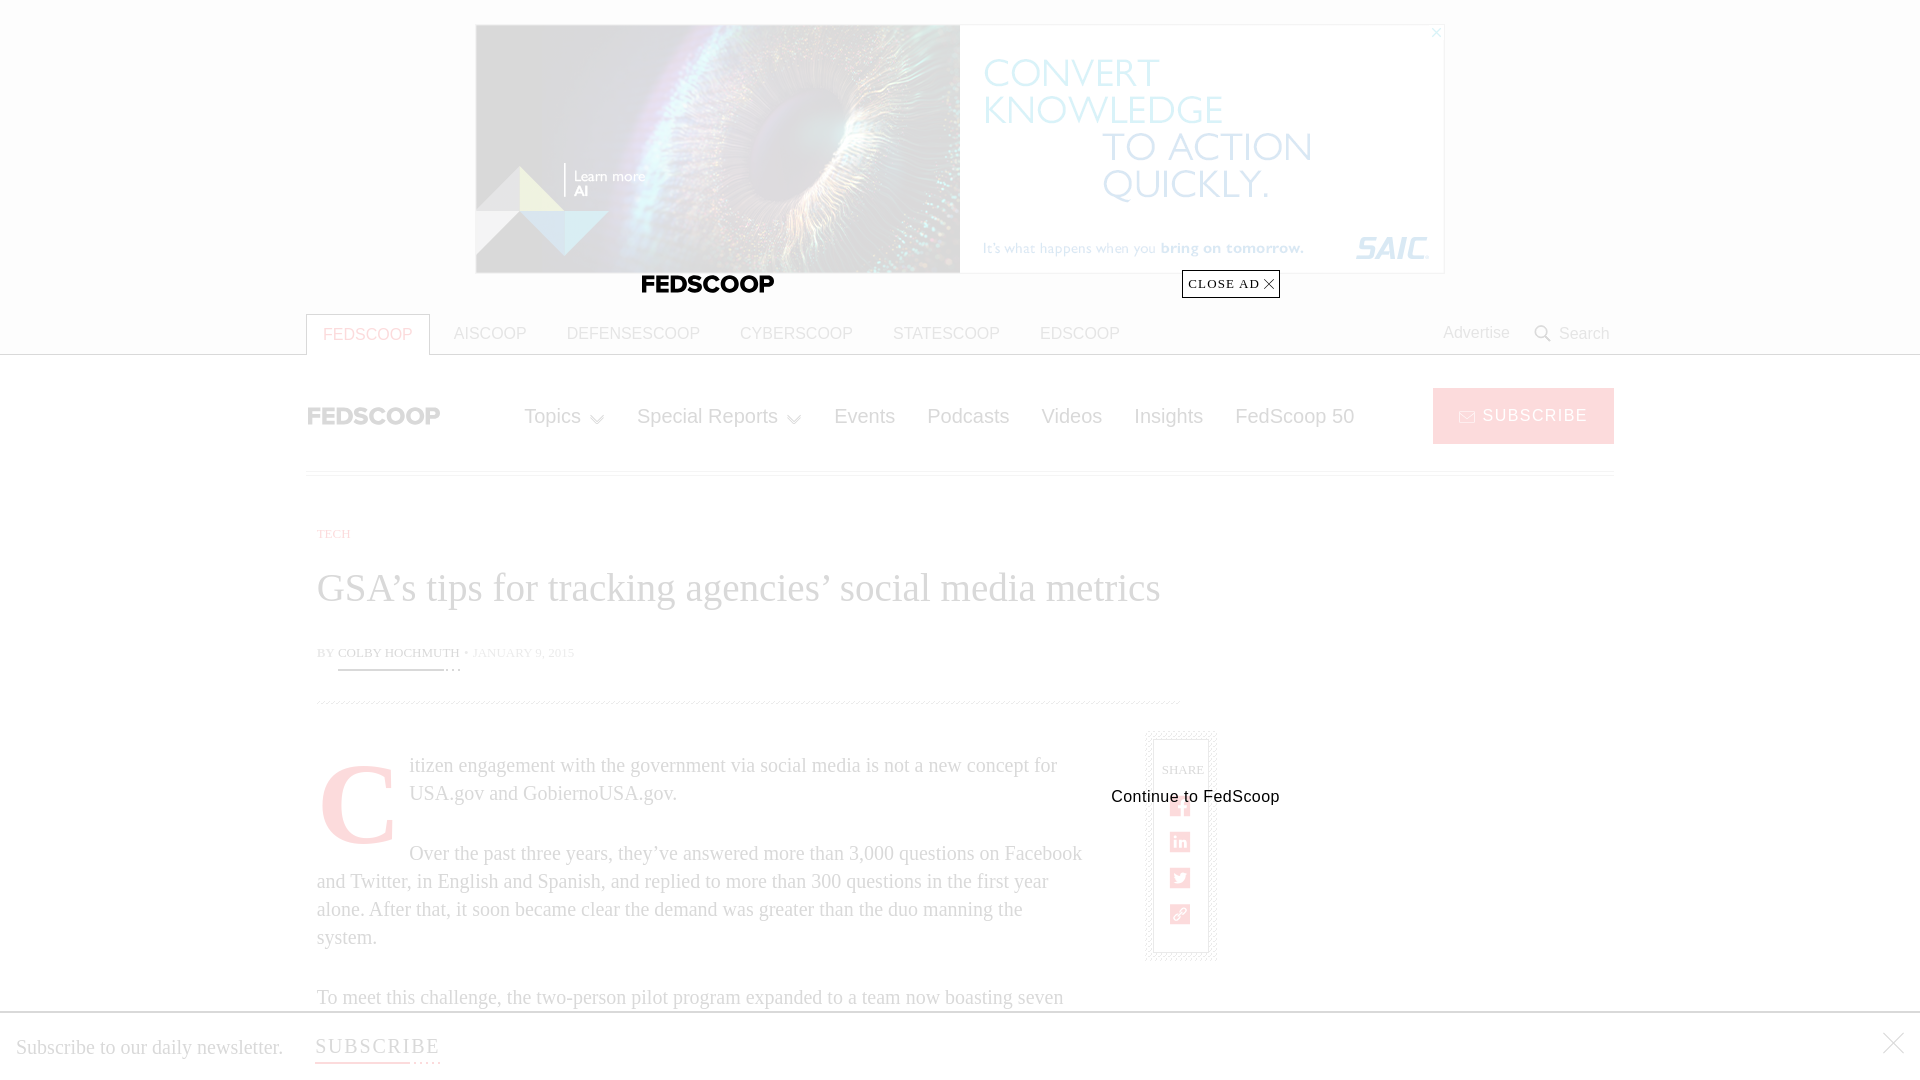  Describe the element at coordinates (490, 334) in the screenshot. I see `AISCOOP` at that location.